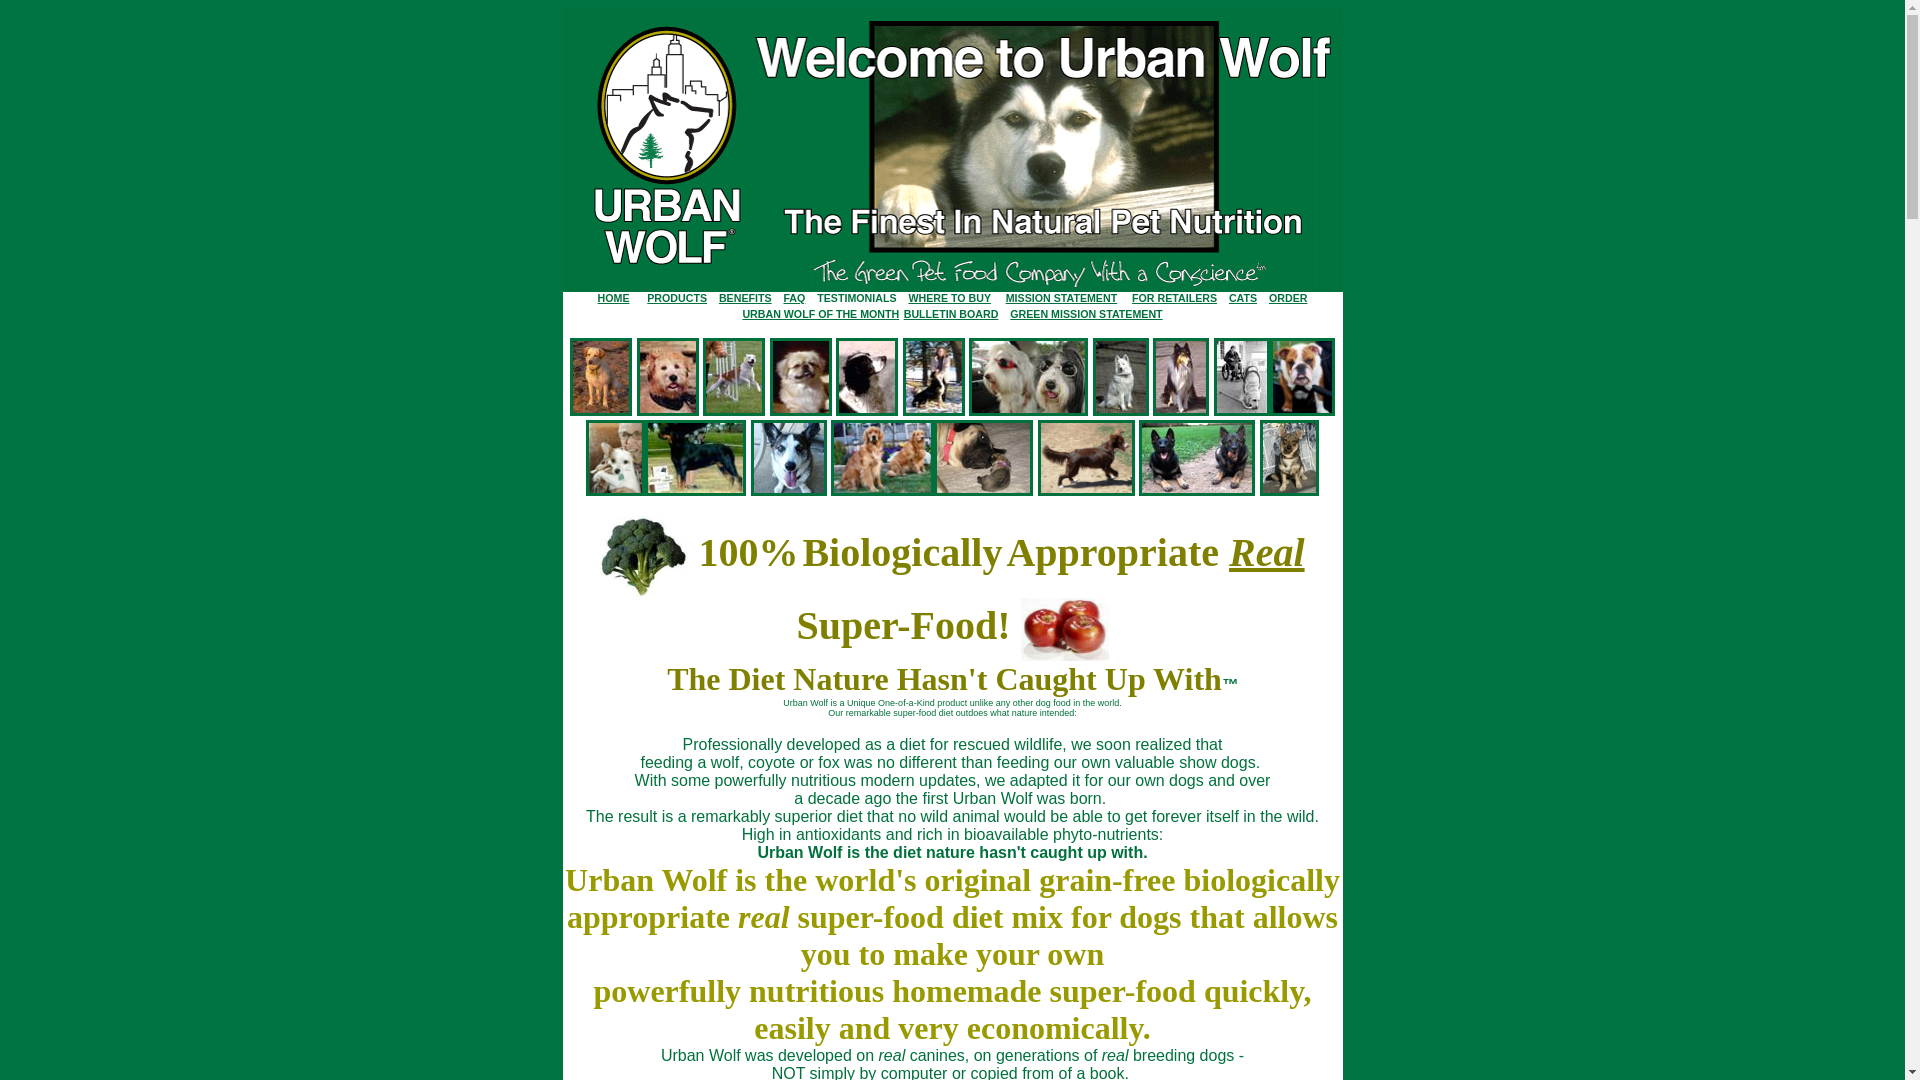 This screenshot has height=1080, width=1920. What do you see at coordinates (1243, 298) in the screenshot?
I see `CATS` at bounding box center [1243, 298].